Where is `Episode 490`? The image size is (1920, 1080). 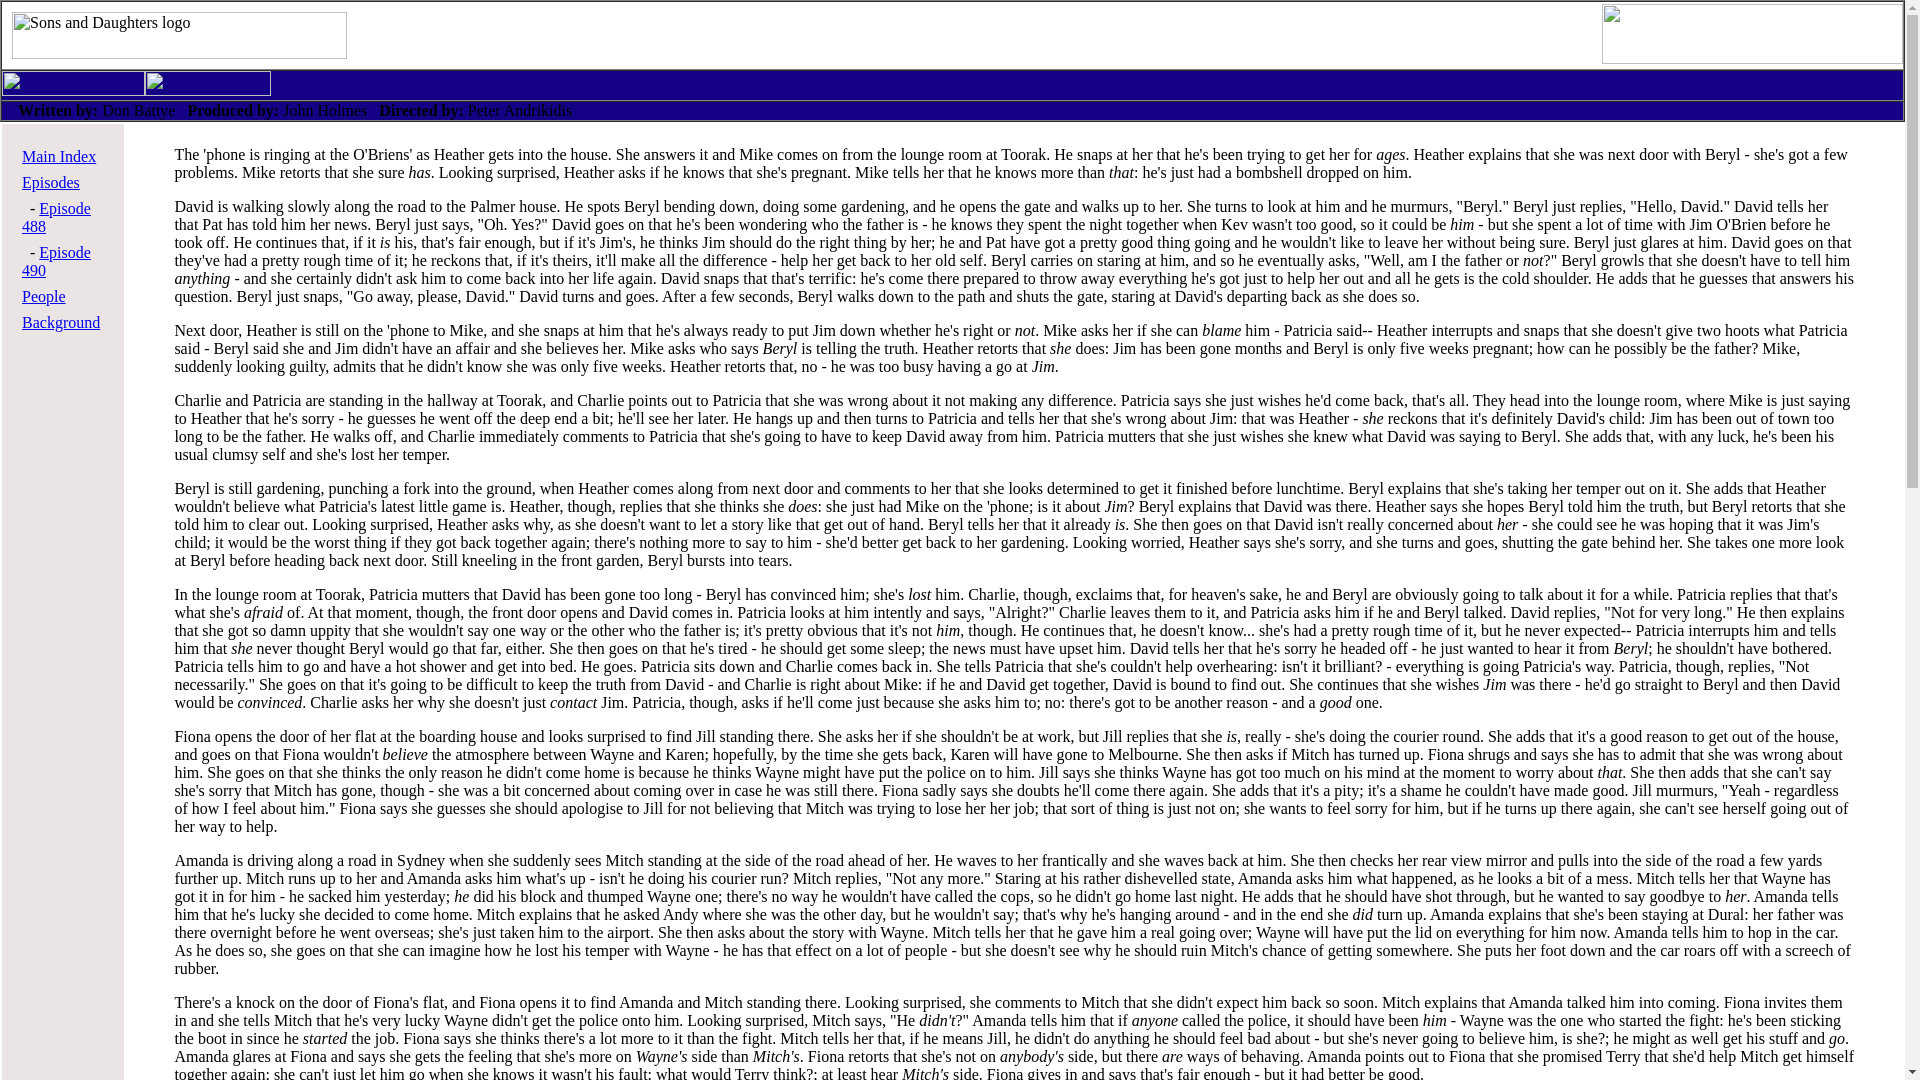
Episode 490 is located at coordinates (56, 261).